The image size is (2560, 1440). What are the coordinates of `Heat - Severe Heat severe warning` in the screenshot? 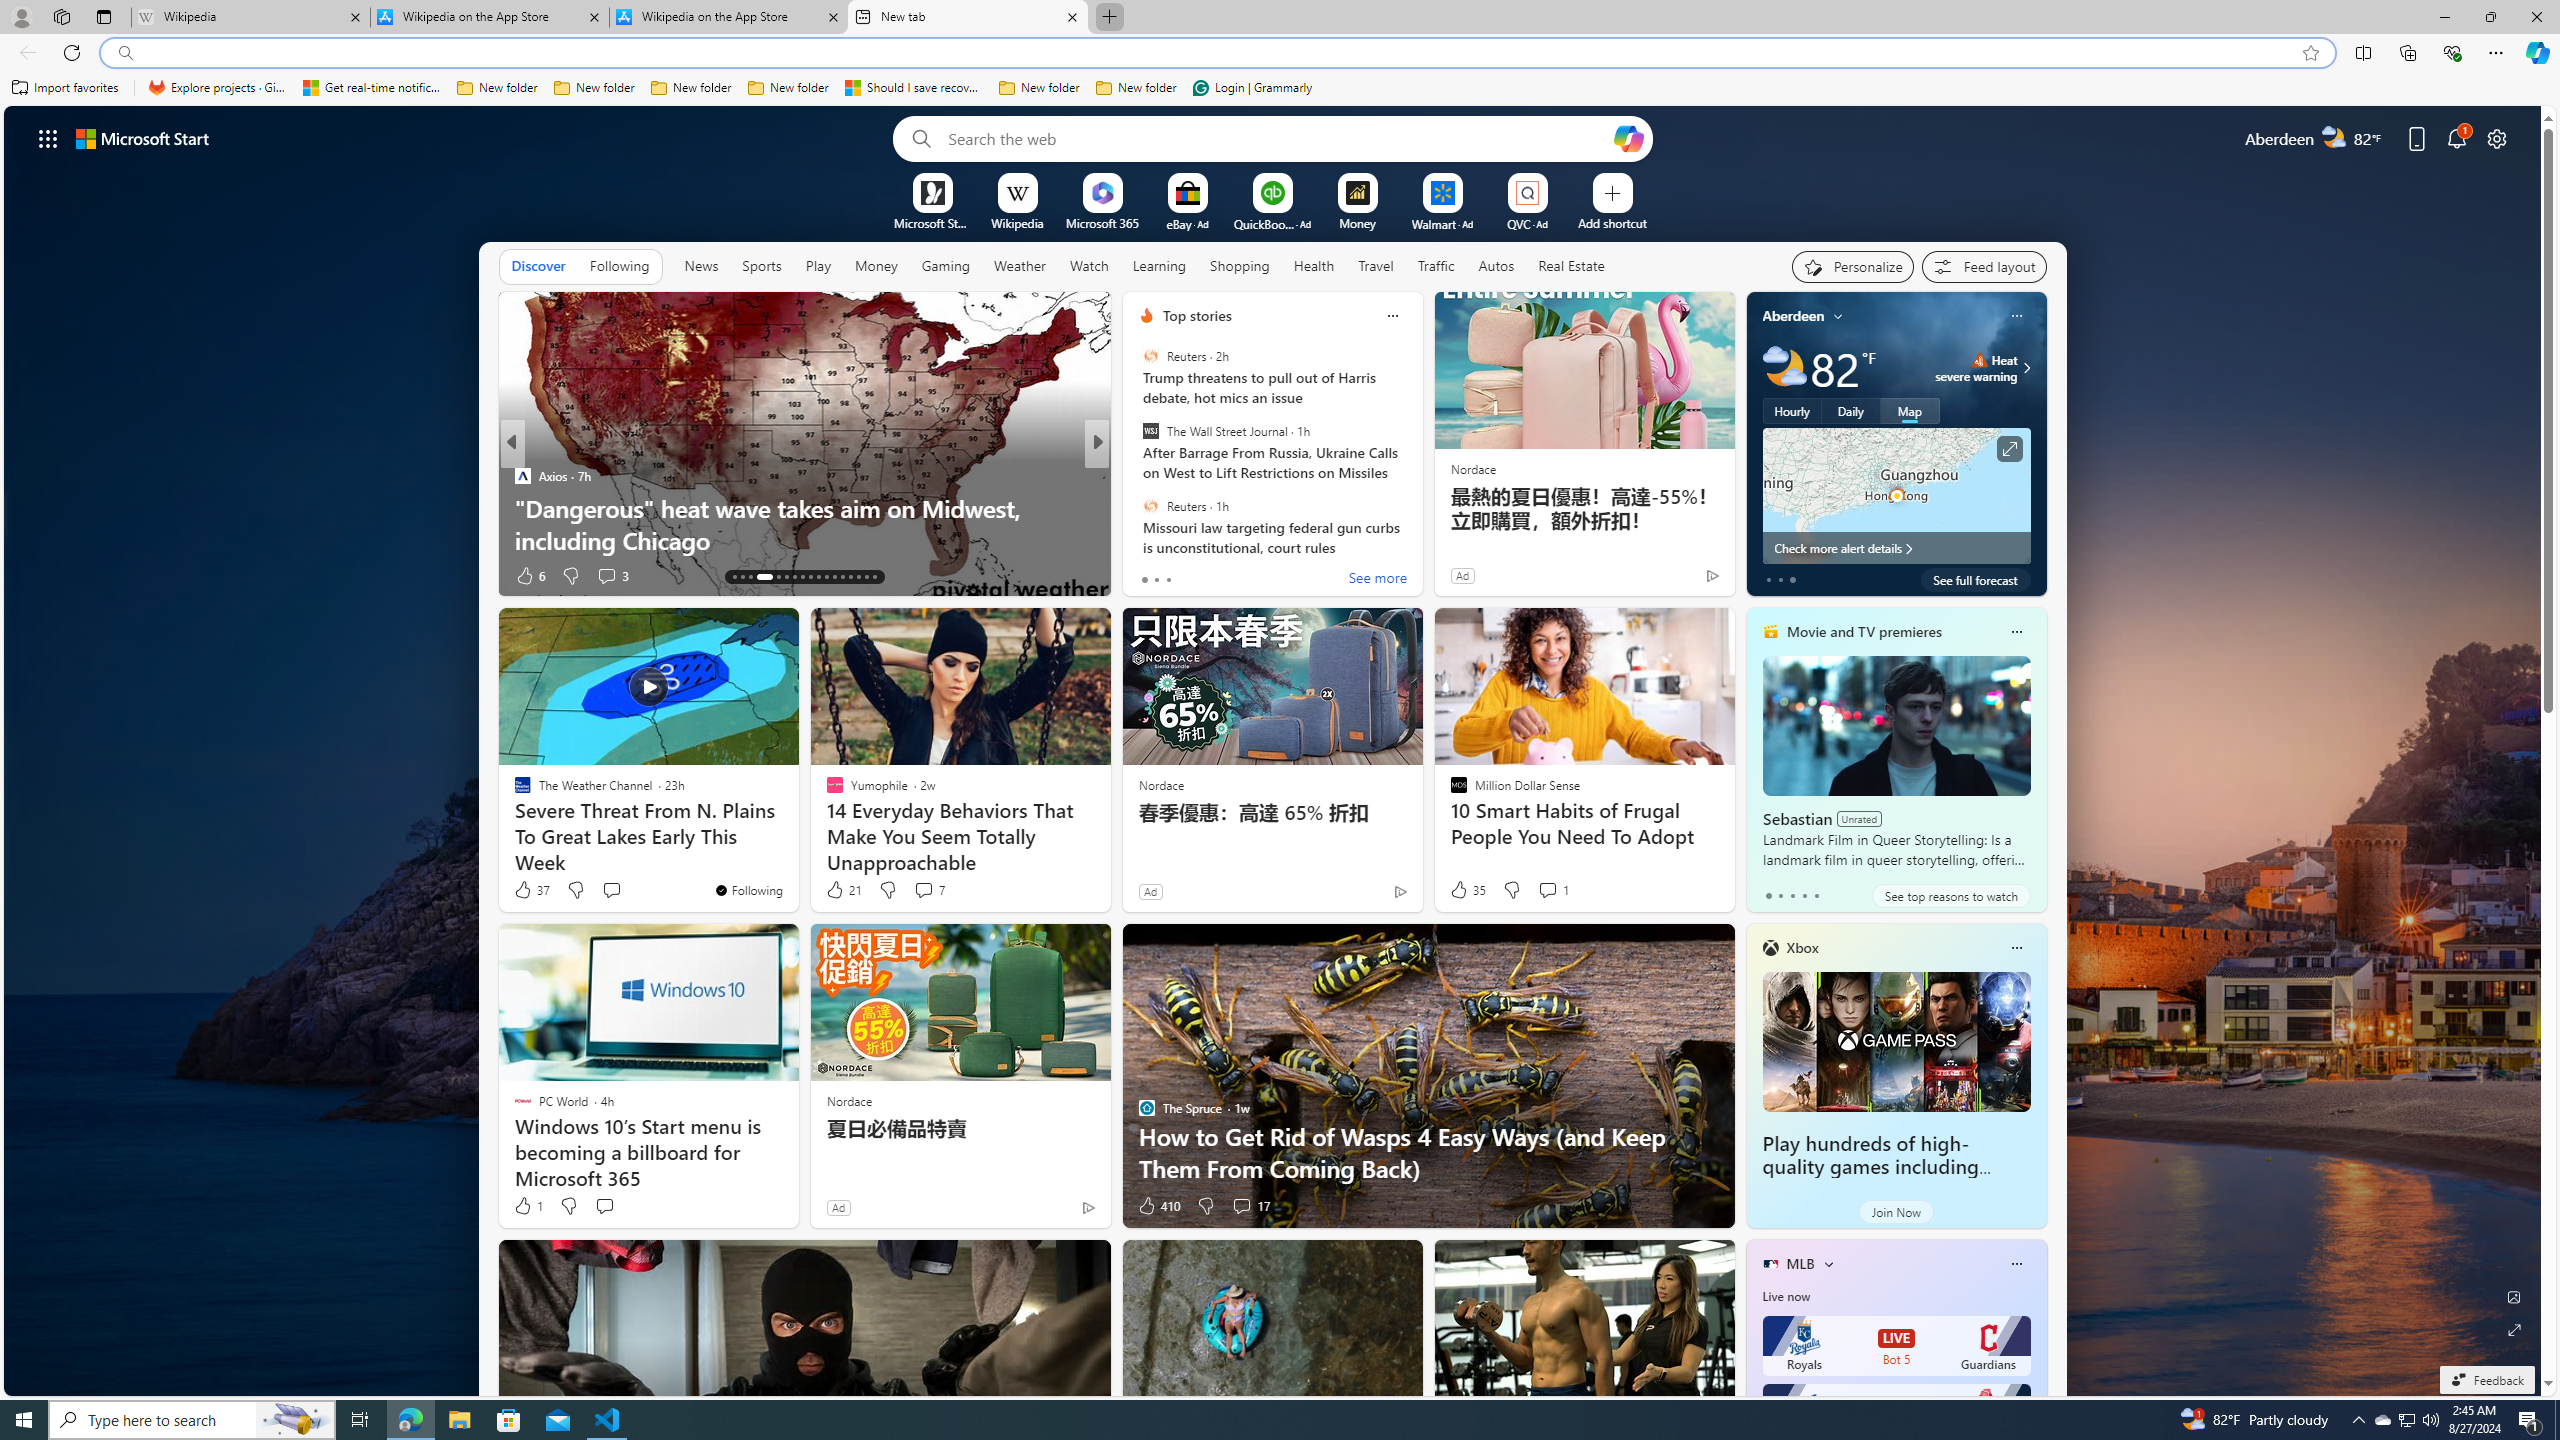 It's located at (1976, 368).